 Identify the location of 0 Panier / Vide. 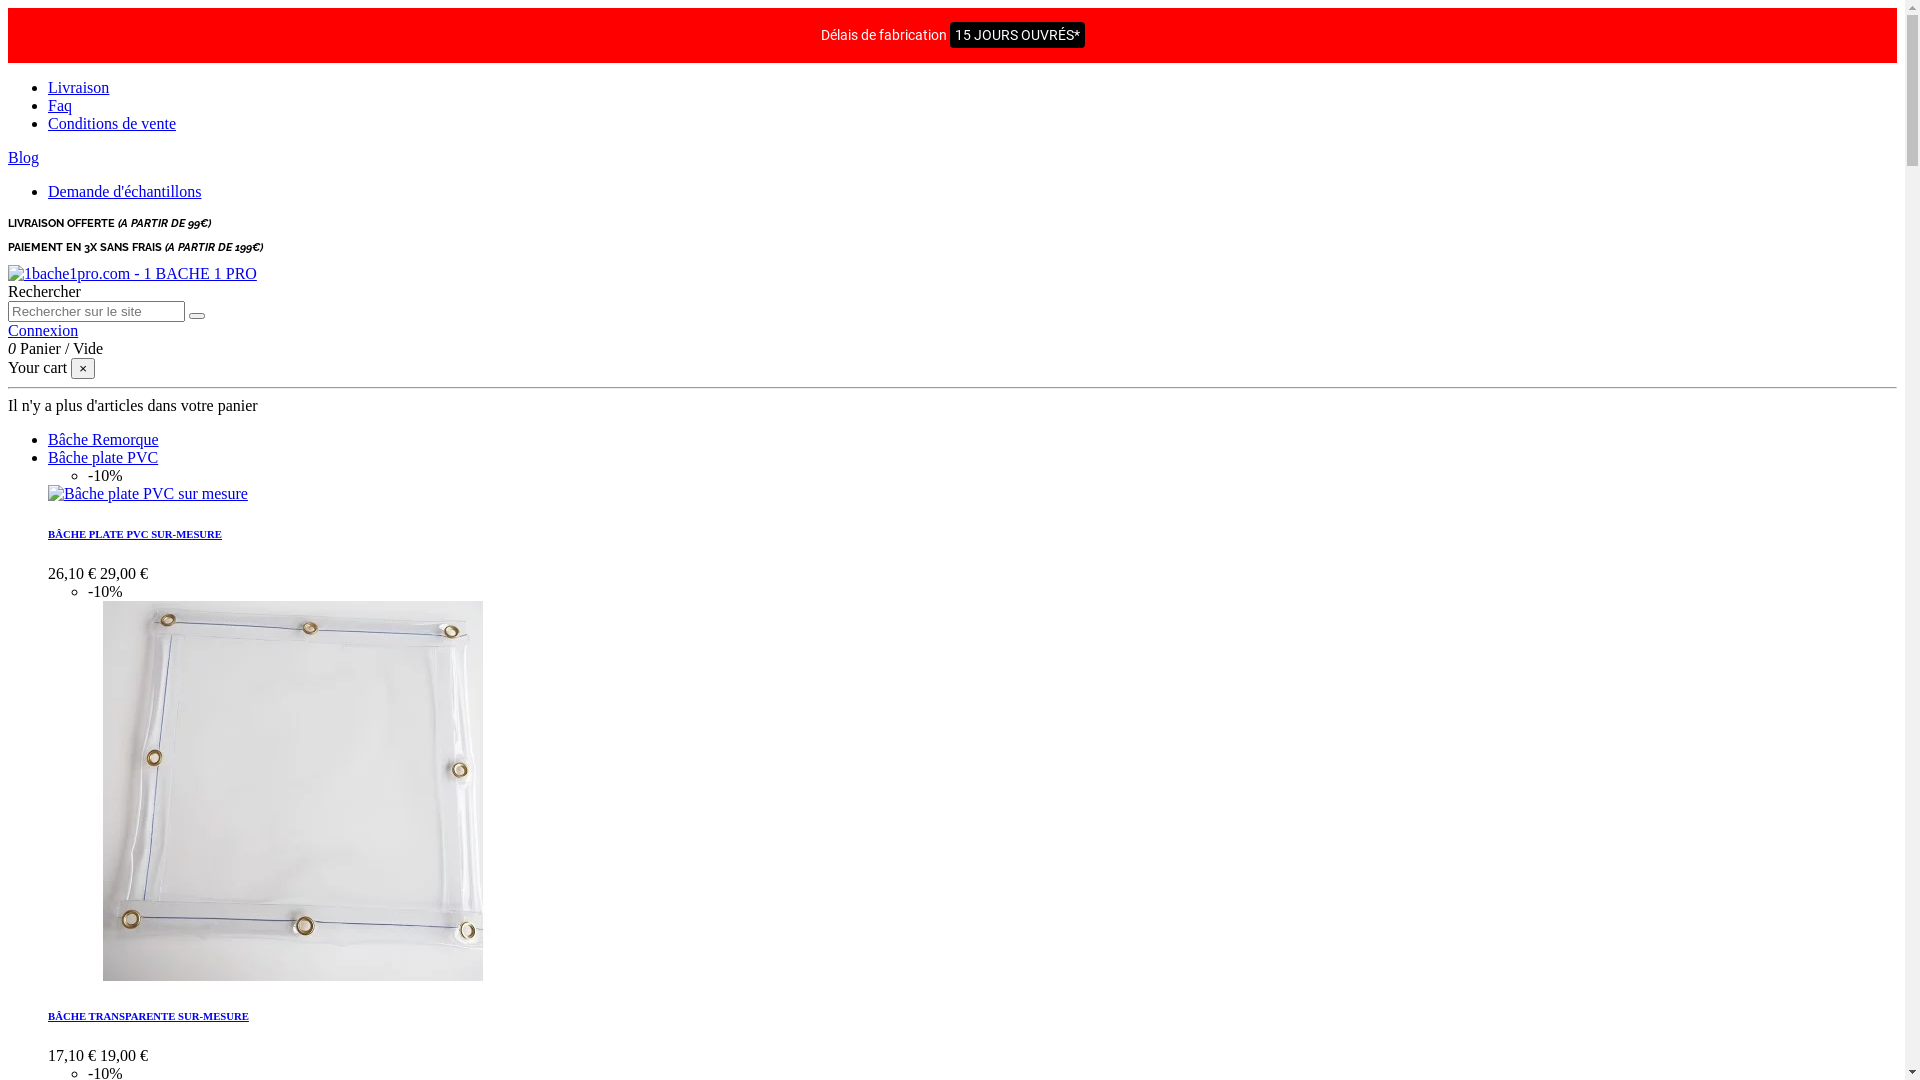
(56, 348).